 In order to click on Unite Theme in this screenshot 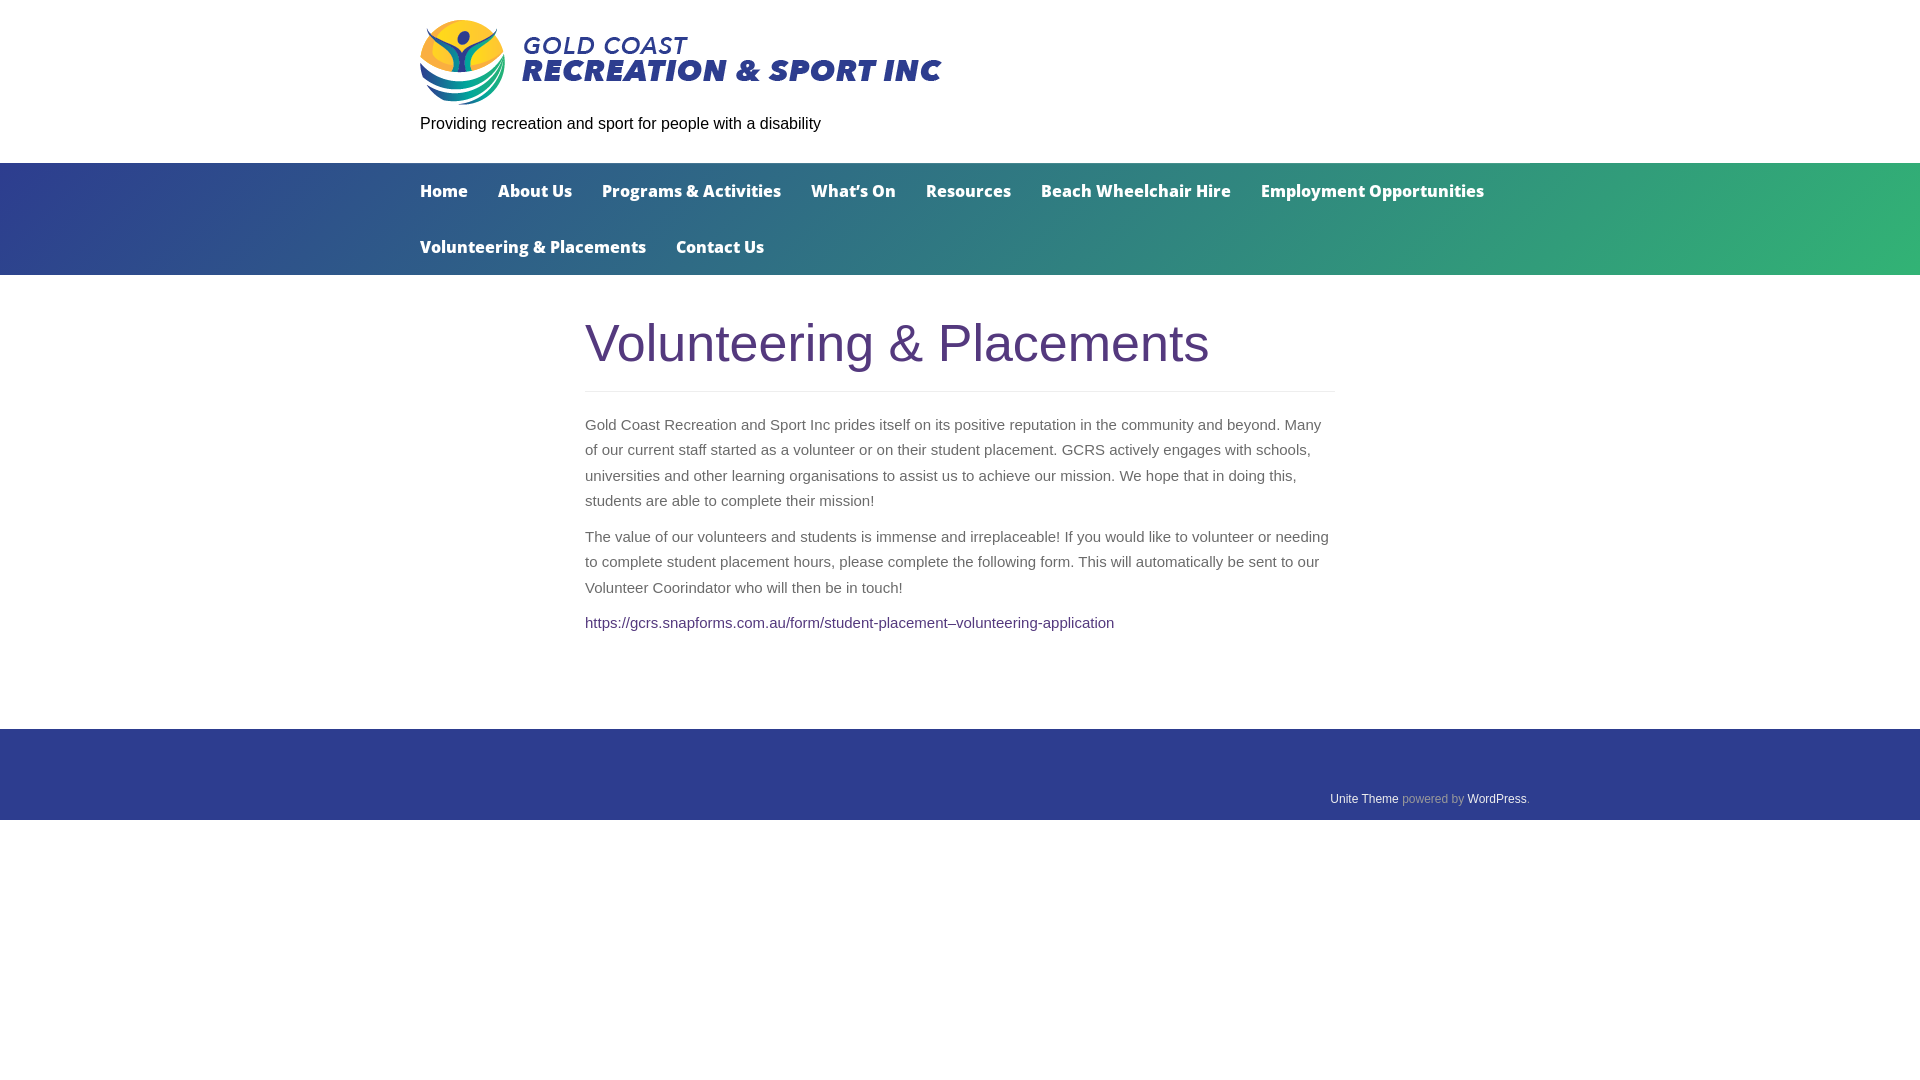, I will do `click(1364, 799)`.